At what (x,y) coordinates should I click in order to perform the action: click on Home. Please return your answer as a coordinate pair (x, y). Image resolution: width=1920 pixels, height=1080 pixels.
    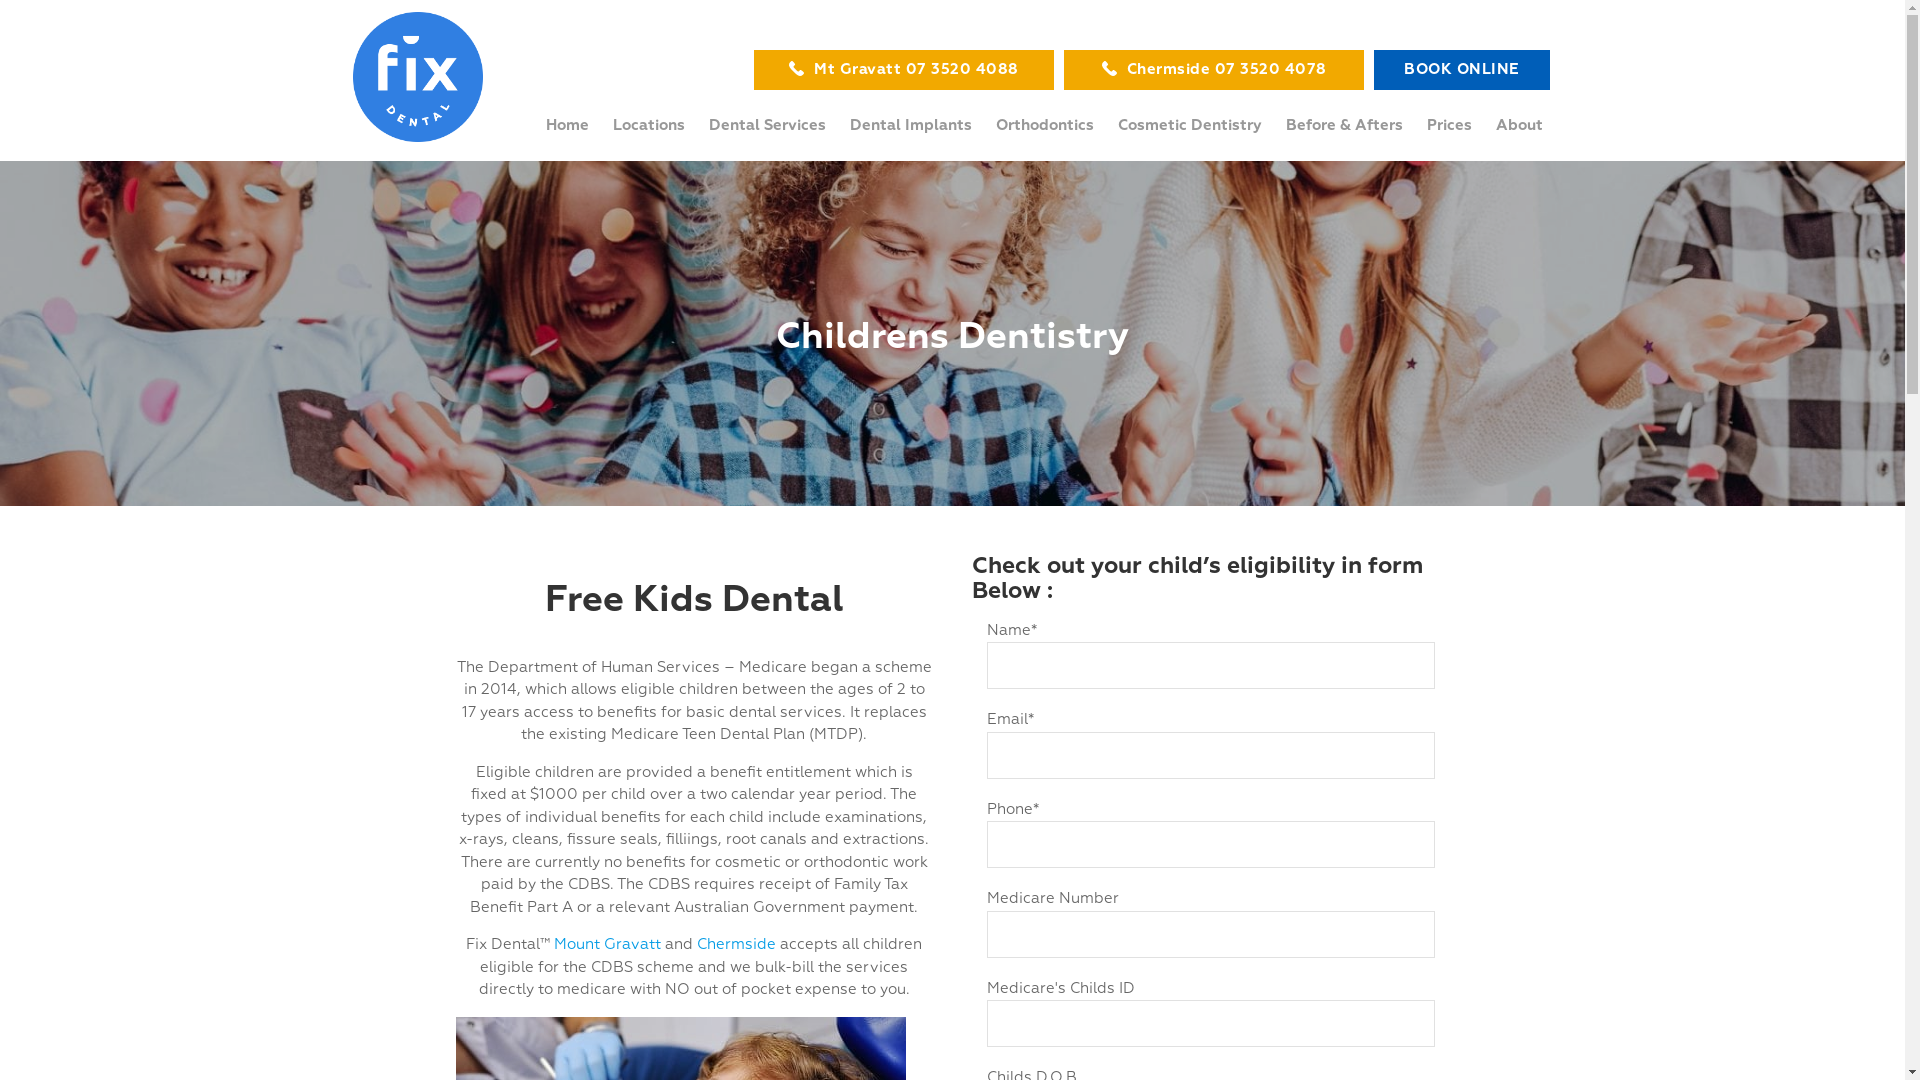
    Looking at the image, I should click on (562, 126).